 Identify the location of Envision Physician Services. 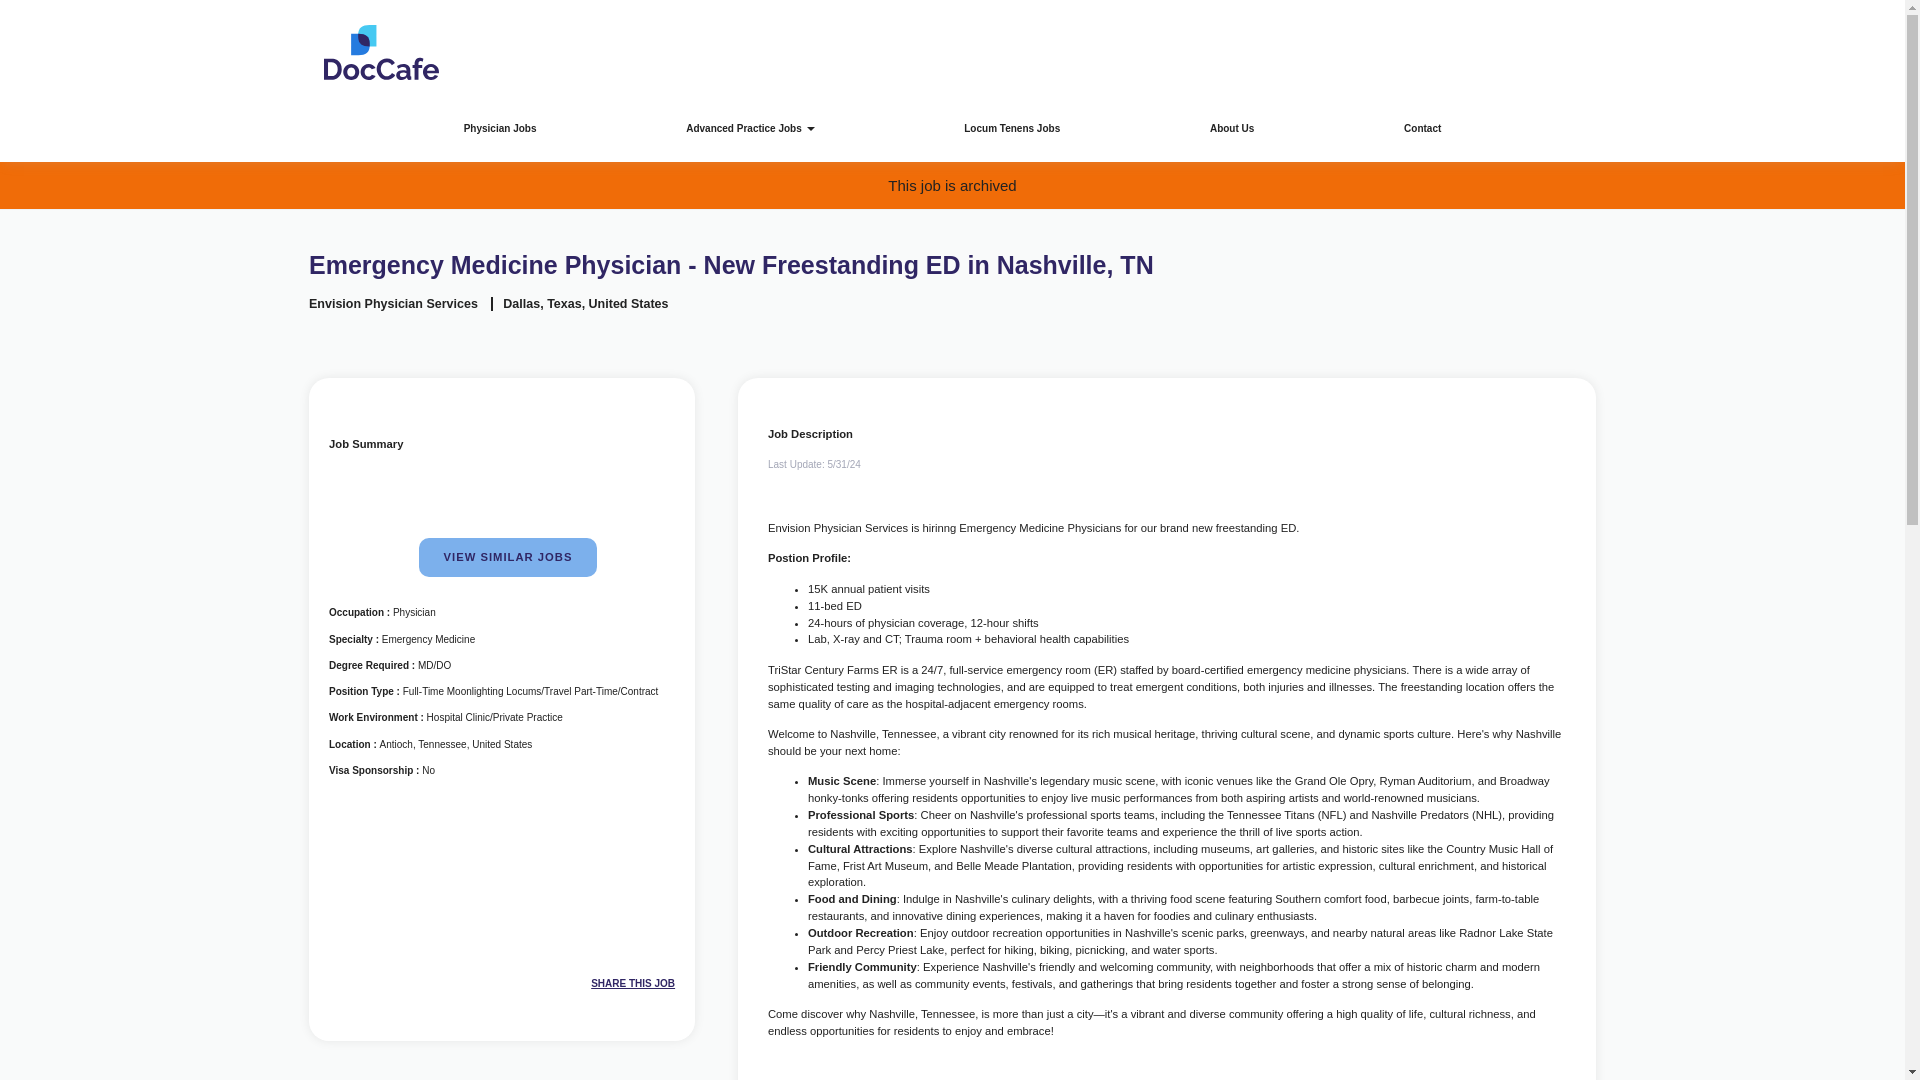
(394, 304).